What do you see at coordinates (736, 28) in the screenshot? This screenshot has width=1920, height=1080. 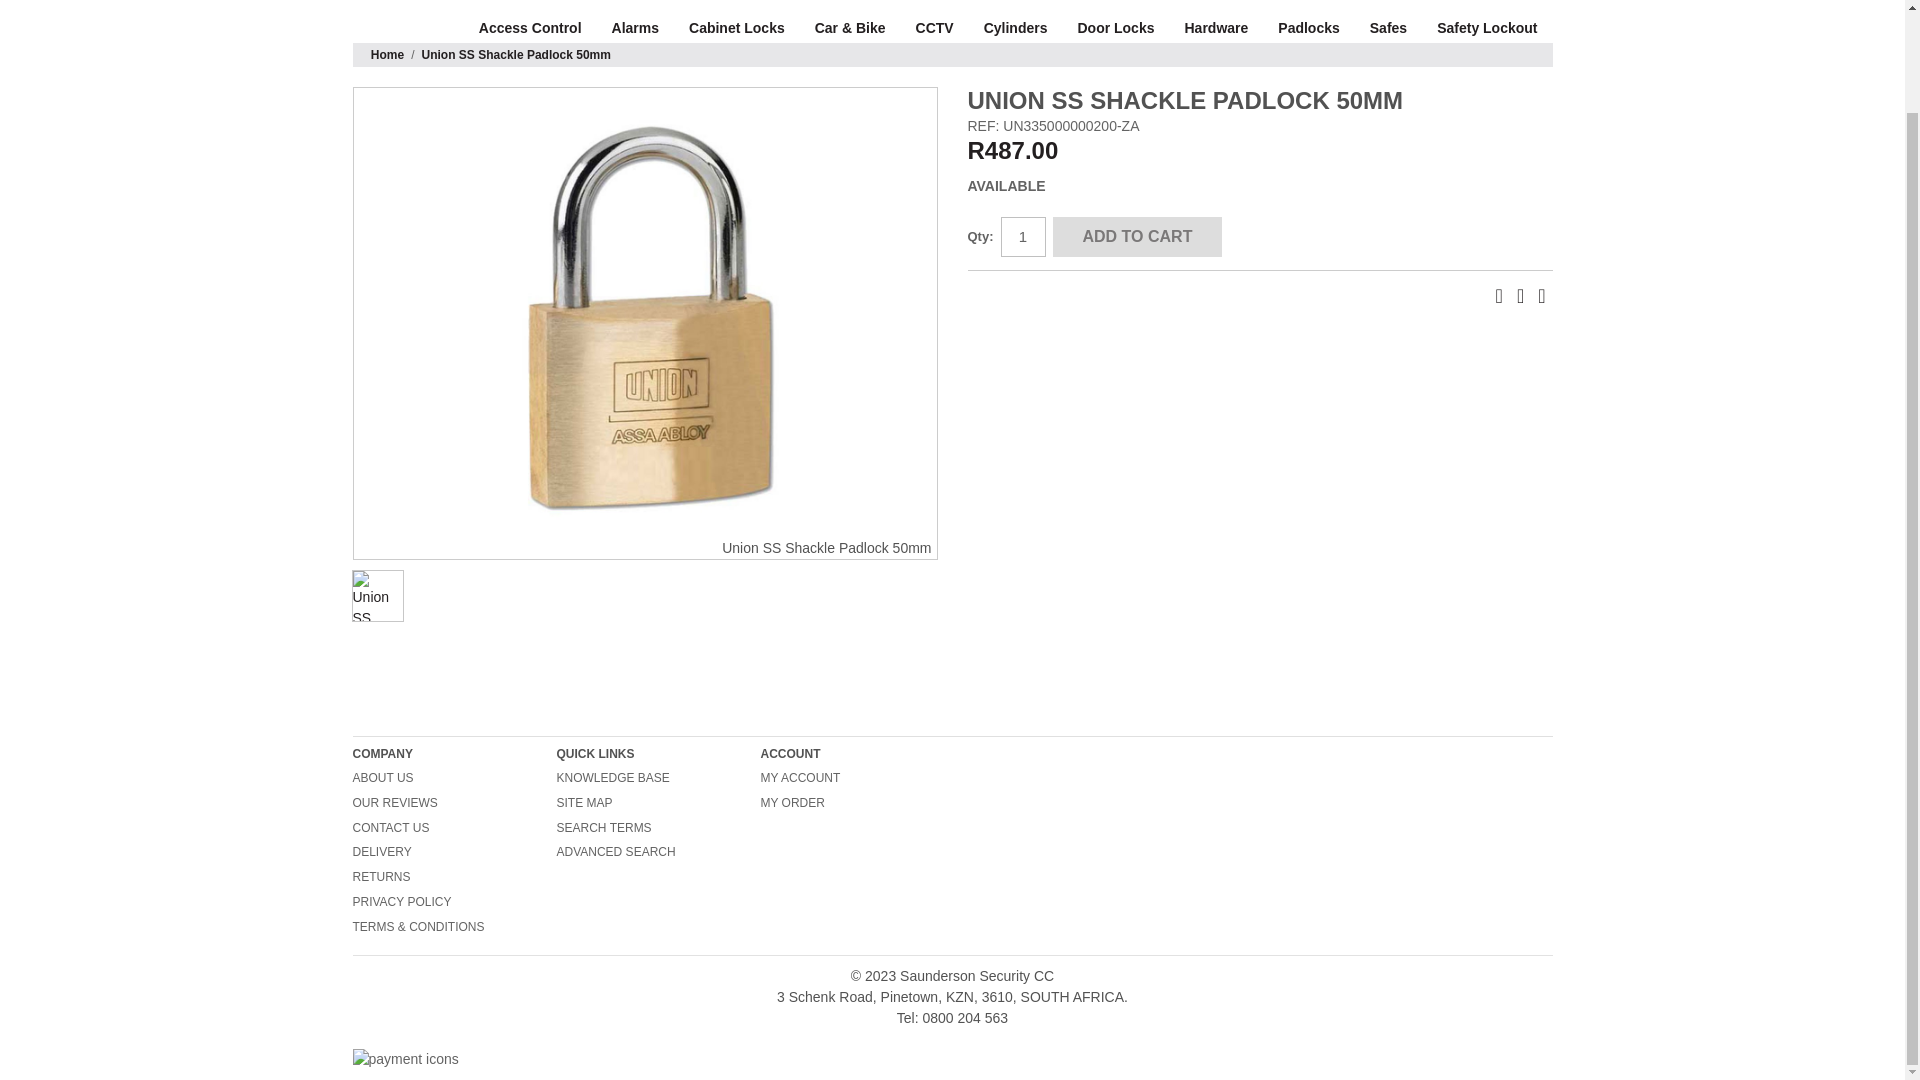 I see `Cabinet Locks` at bounding box center [736, 28].